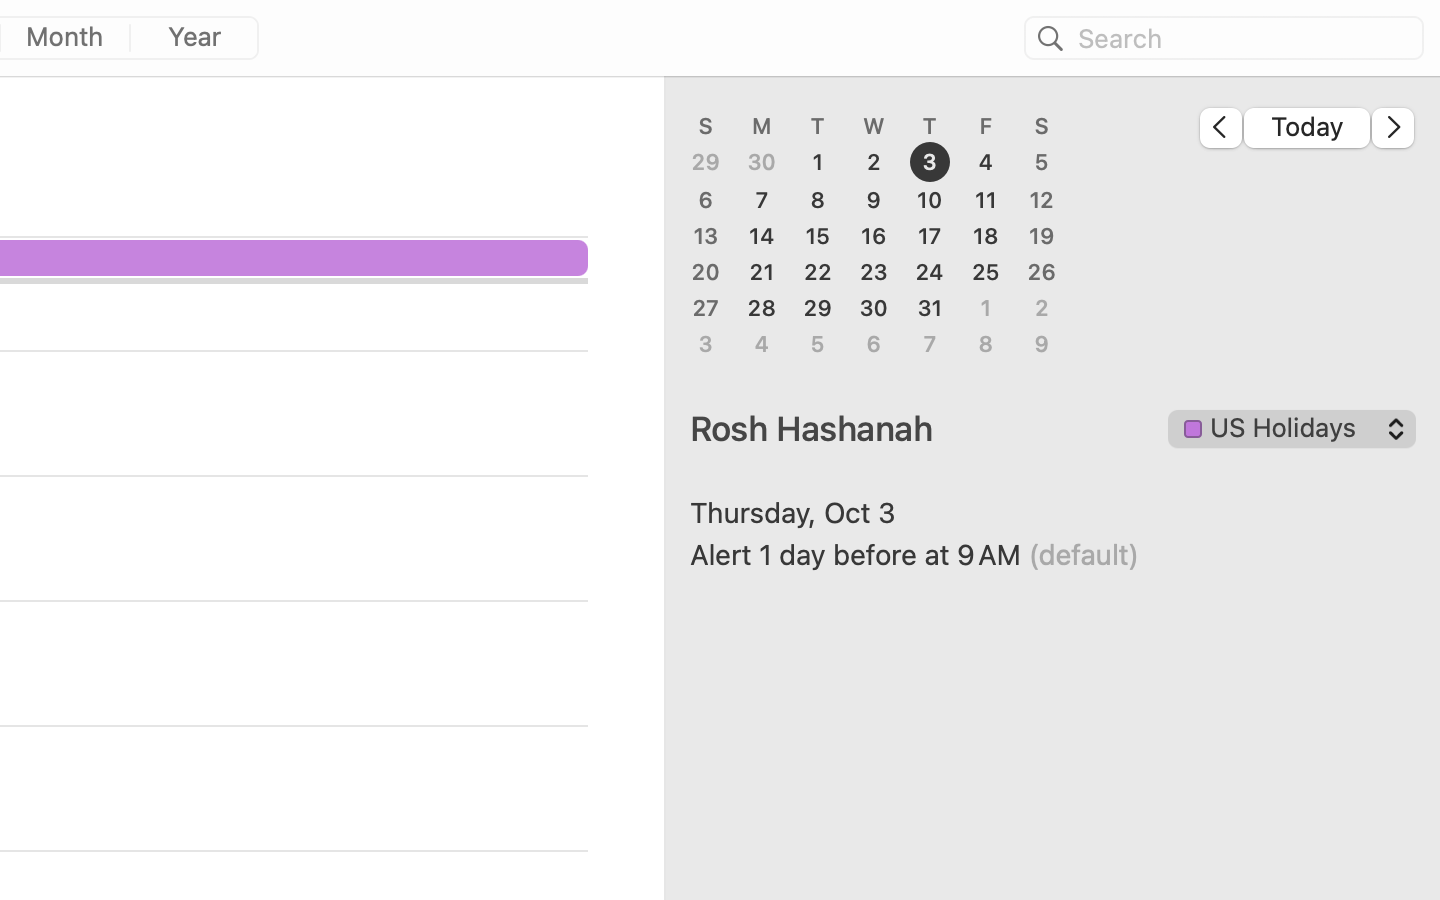 This screenshot has height=900, width=1440. What do you see at coordinates (706, 200) in the screenshot?
I see `6` at bounding box center [706, 200].